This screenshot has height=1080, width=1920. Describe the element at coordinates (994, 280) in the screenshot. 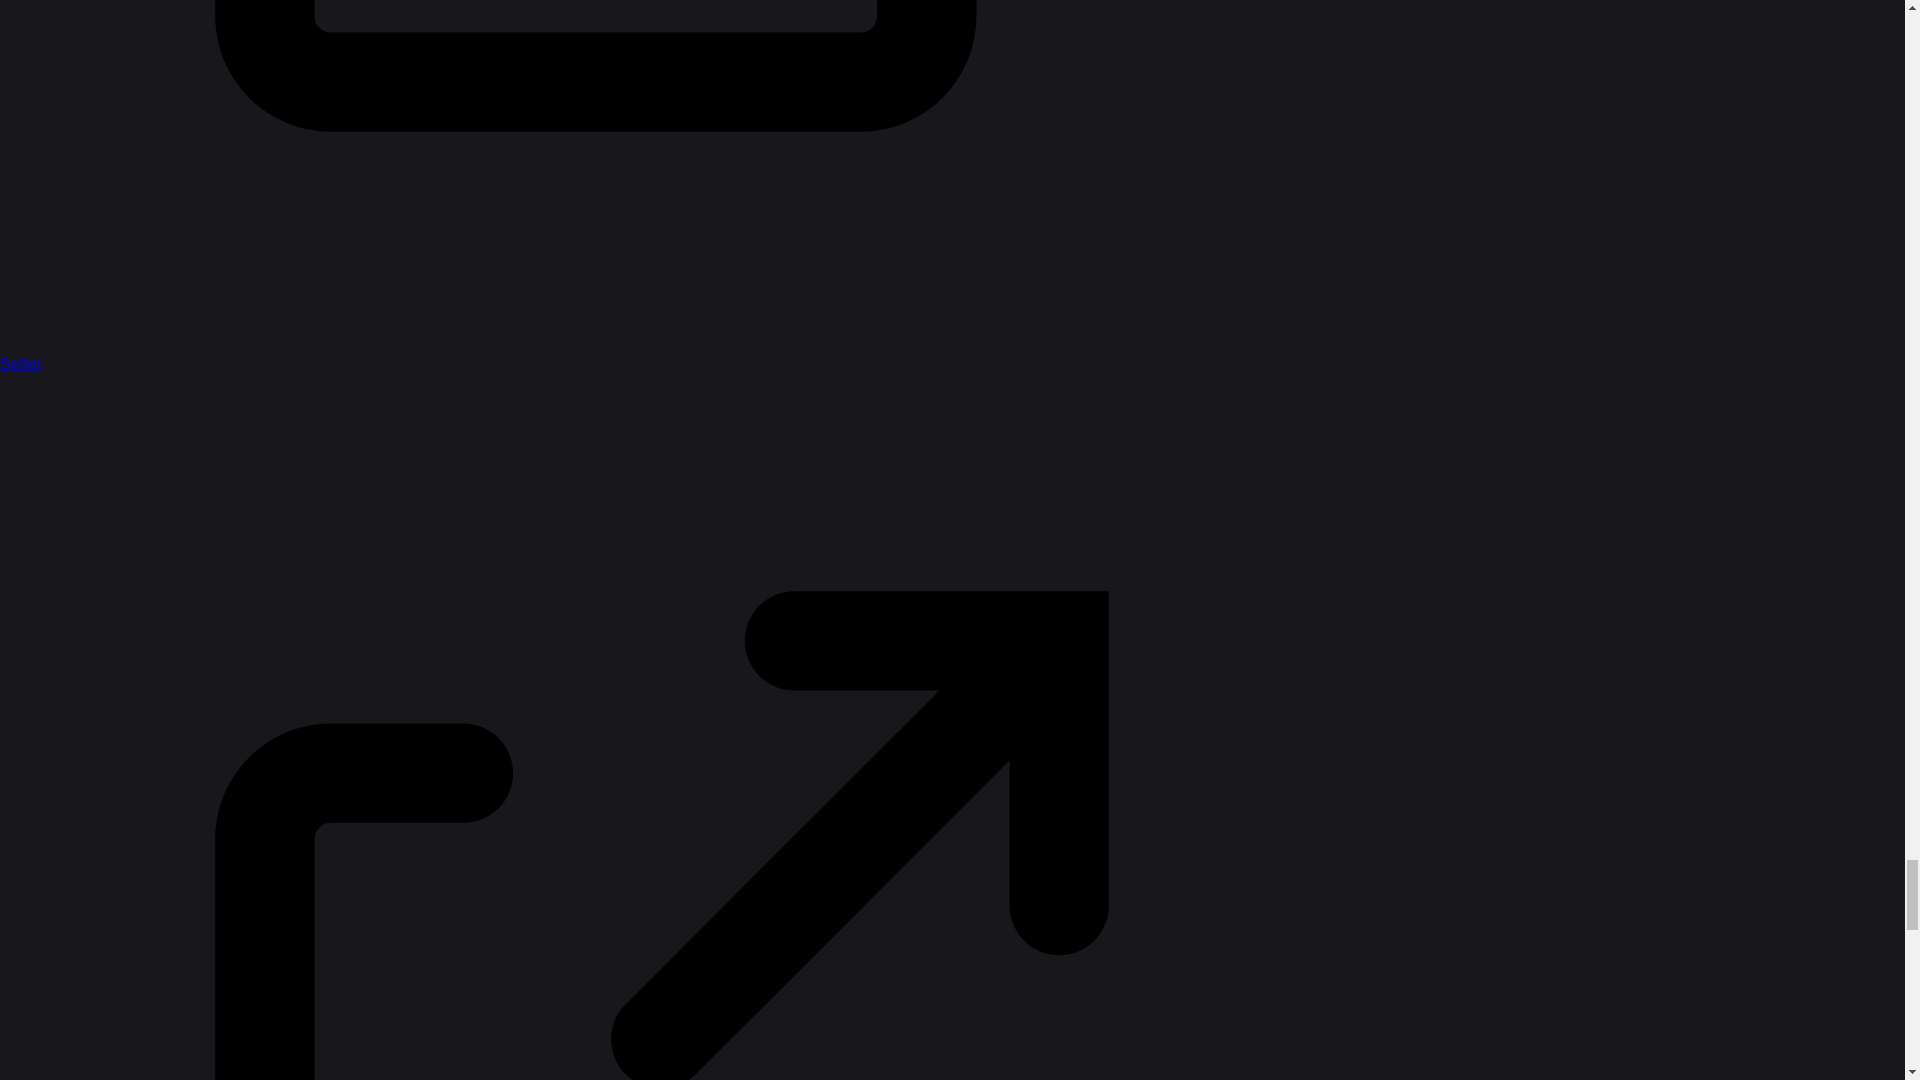

I see `UE4` at that location.